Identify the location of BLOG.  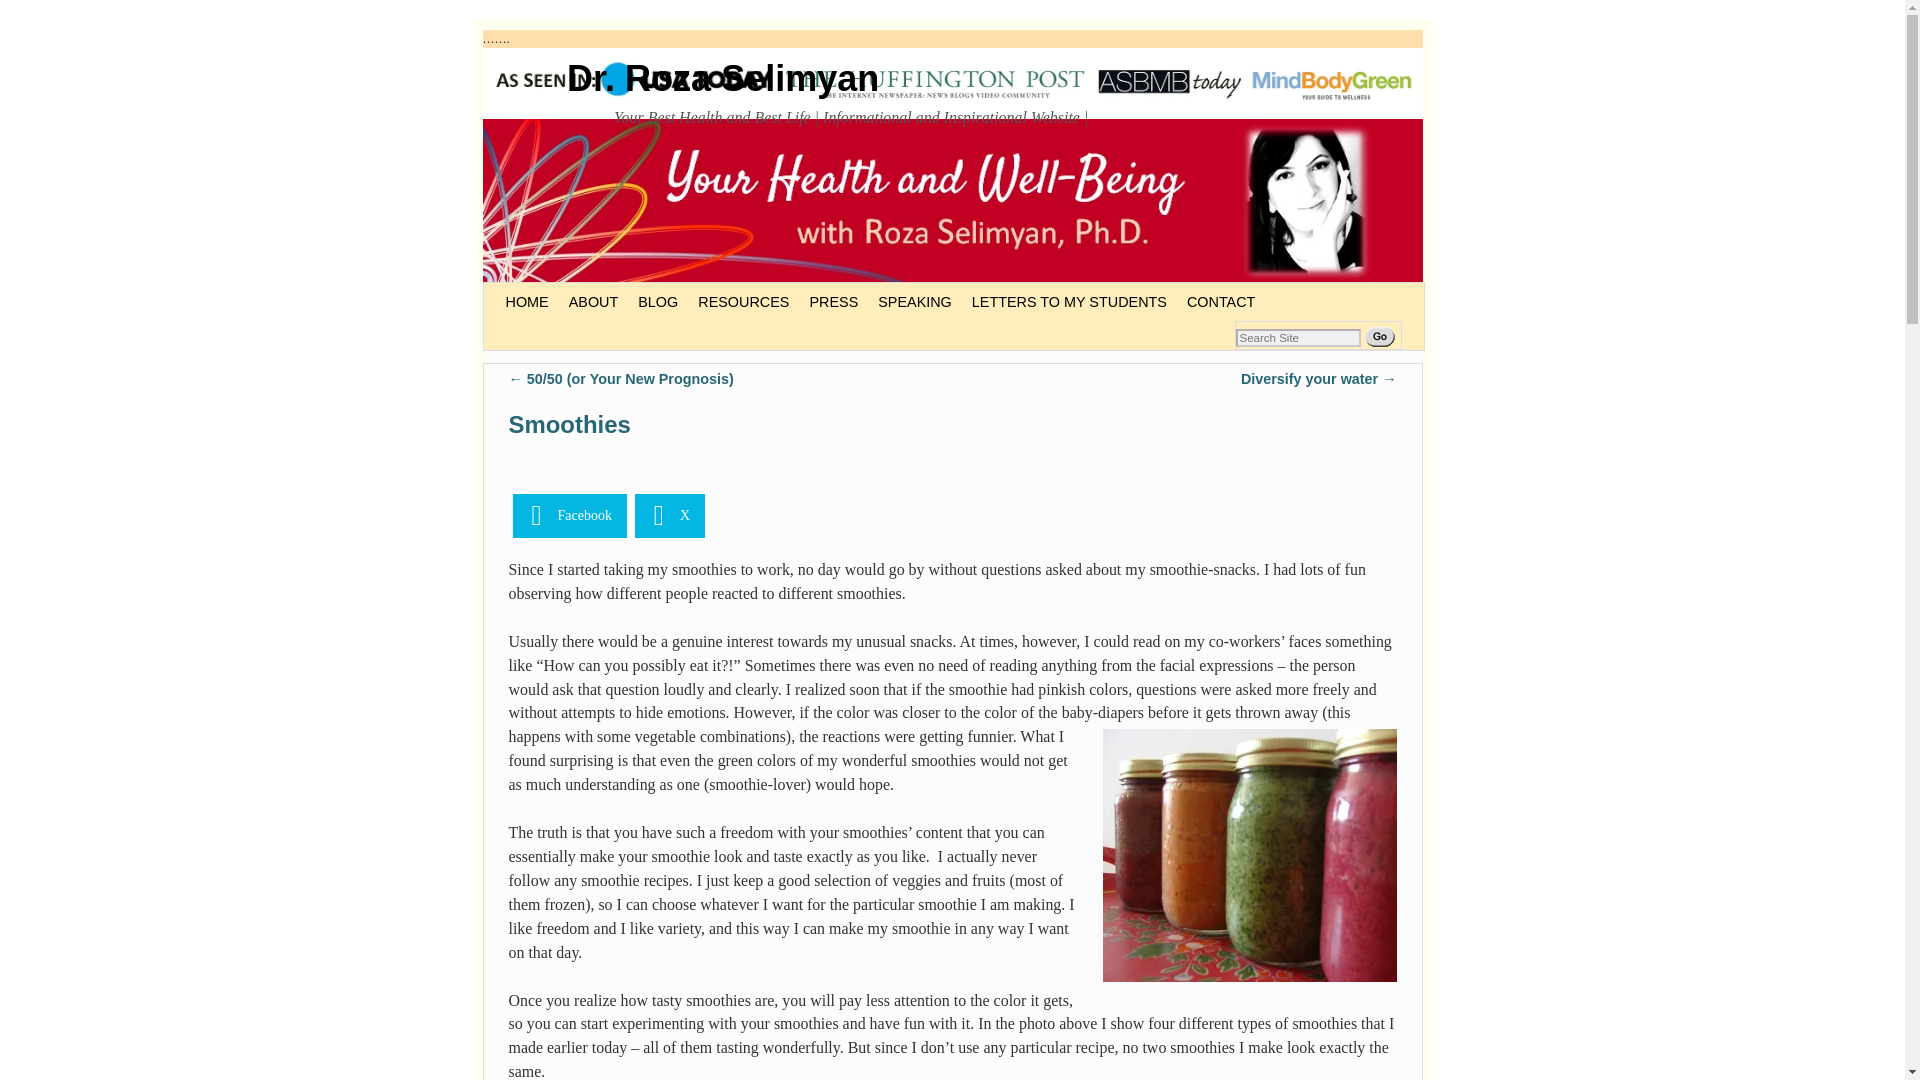
(657, 301).